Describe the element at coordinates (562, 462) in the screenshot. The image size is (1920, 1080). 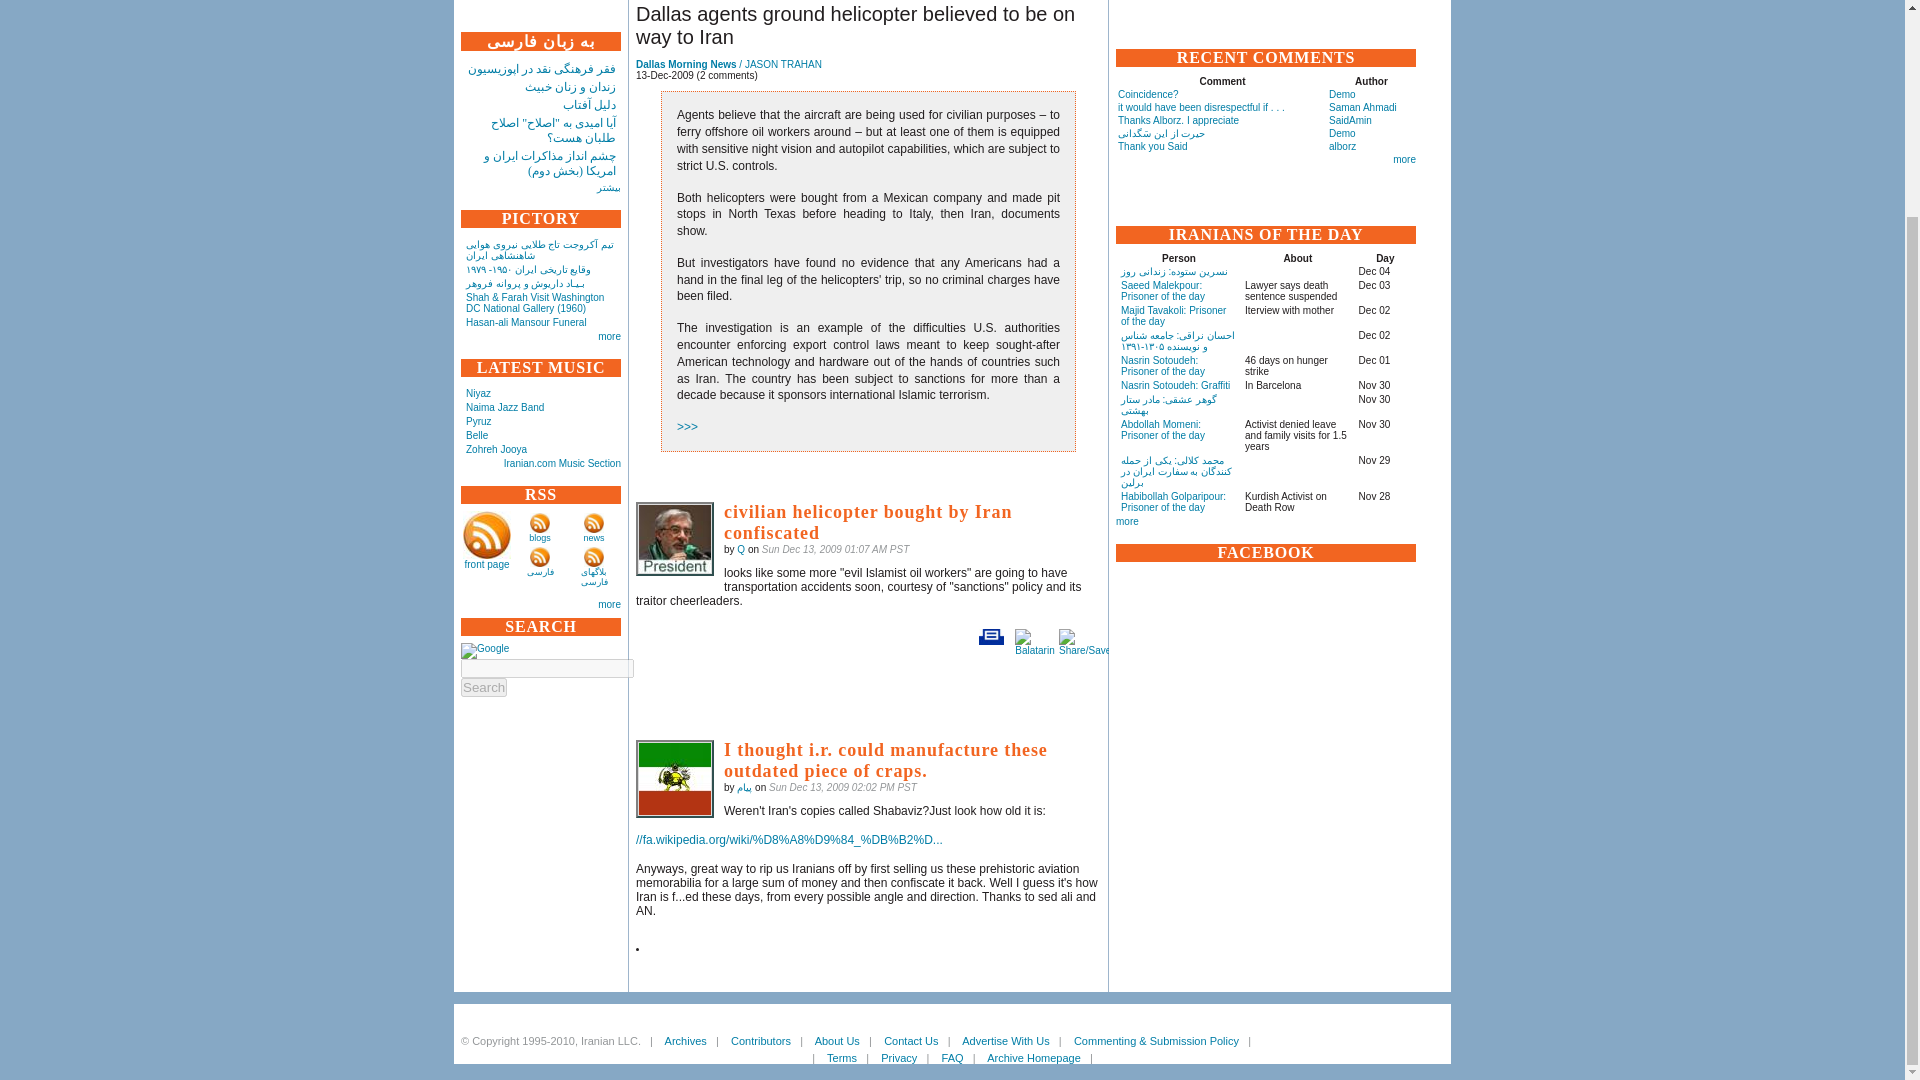
I see `Iranian.com Music Section` at that location.